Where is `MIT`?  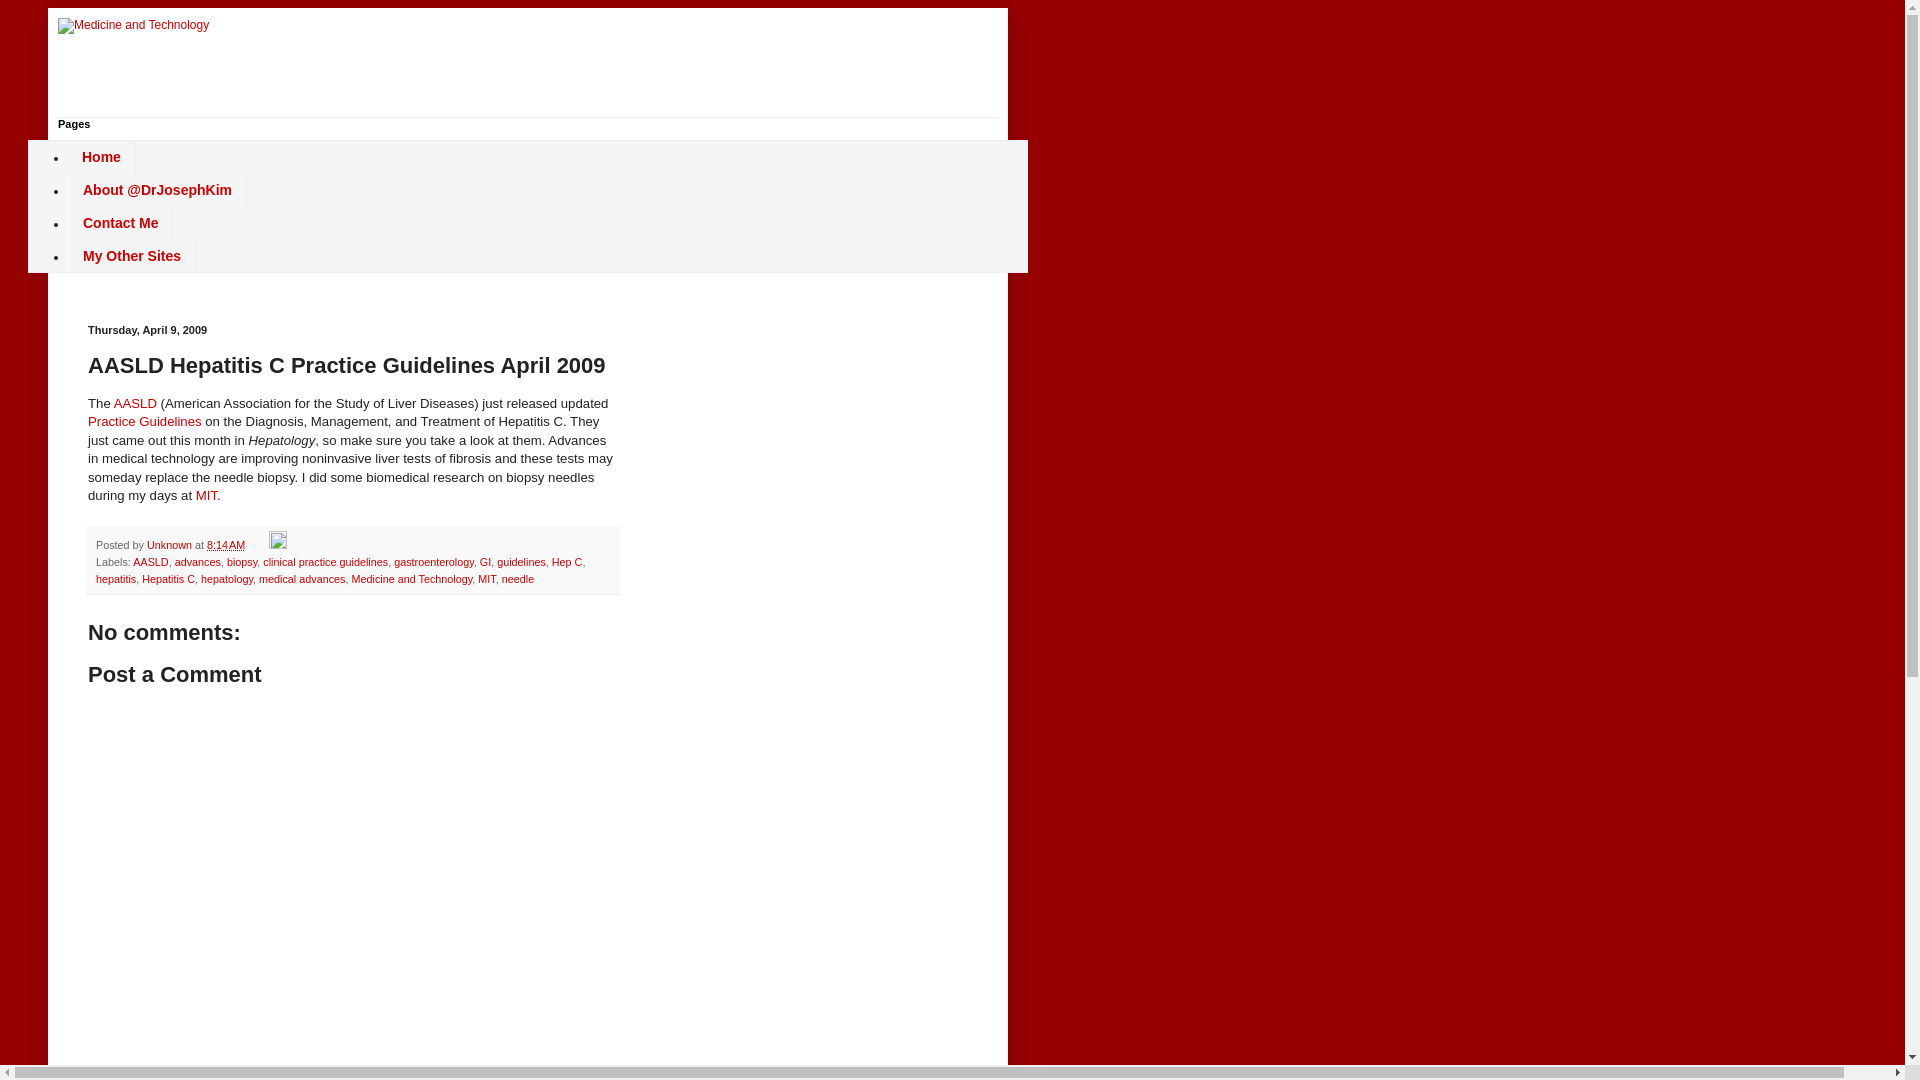 MIT is located at coordinates (206, 496).